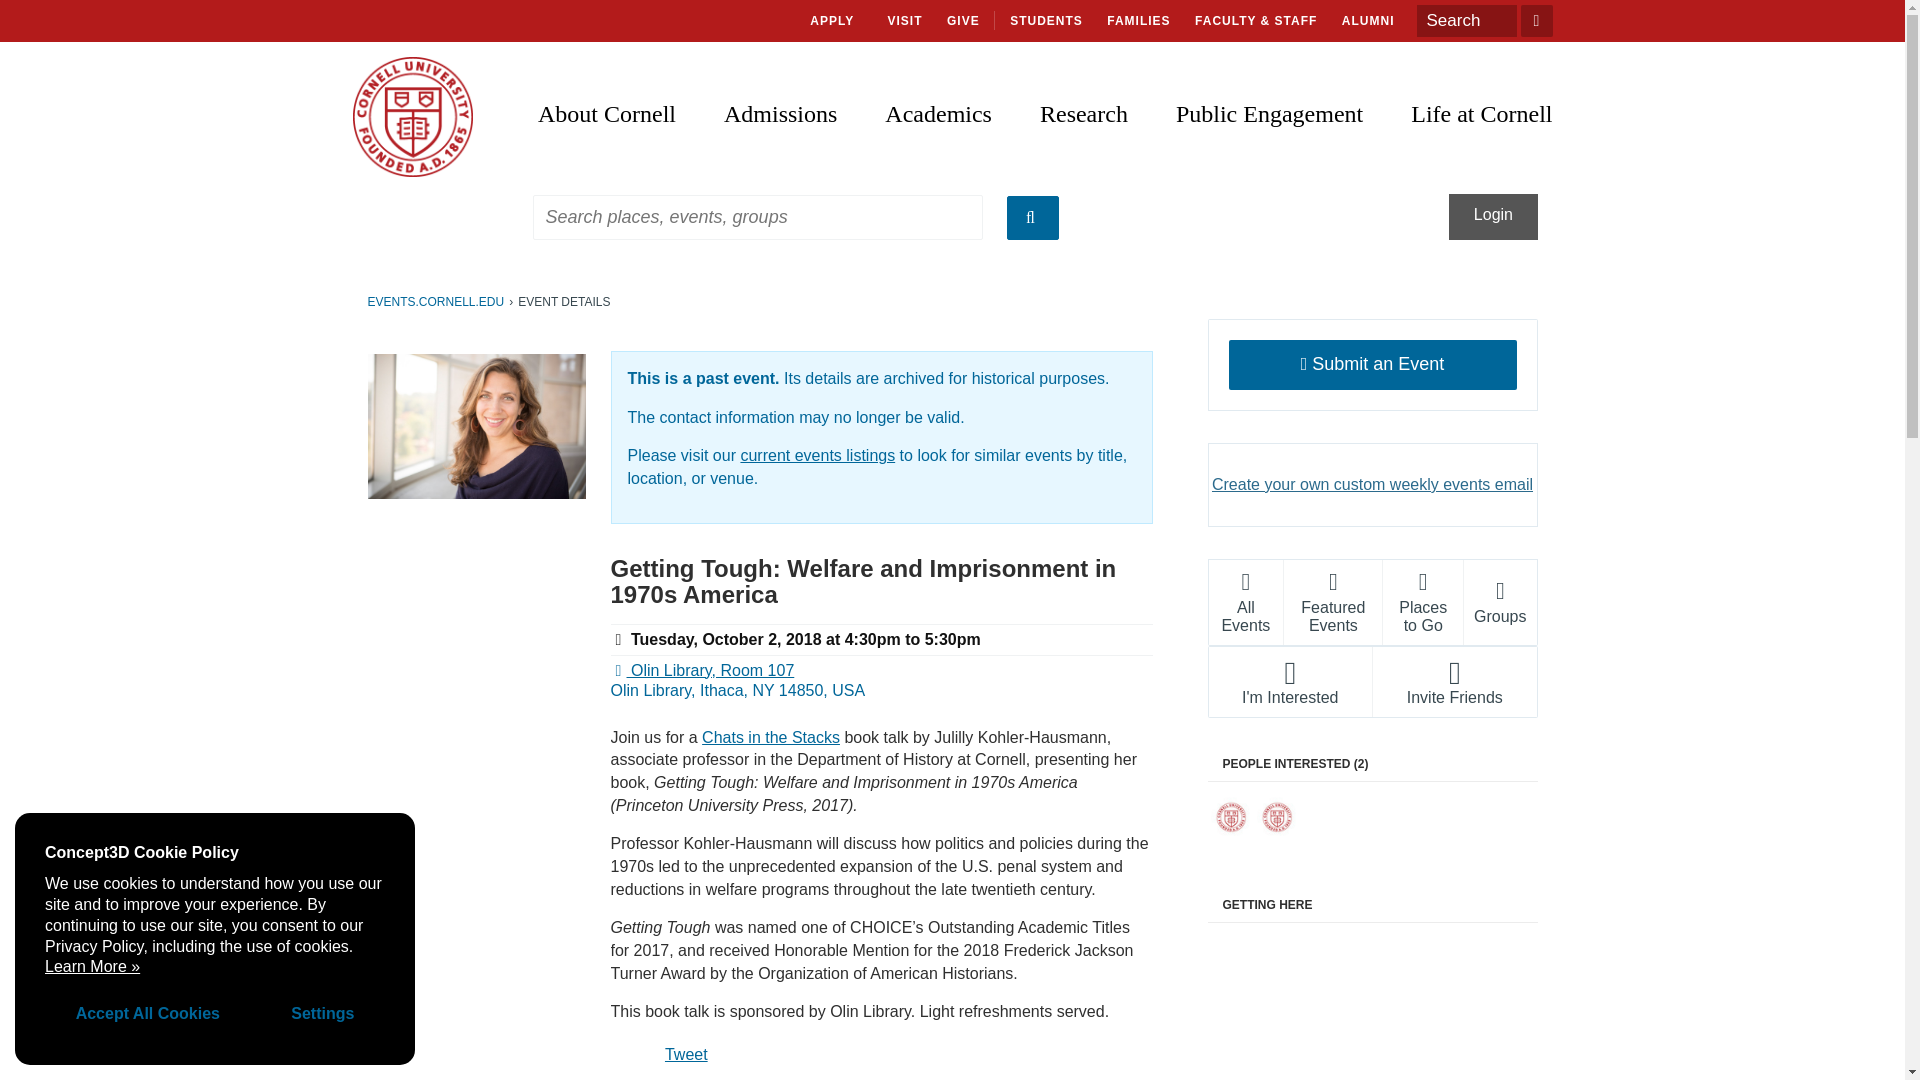  Describe the element at coordinates (618, 96) in the screenshot. I see `About Cornell` at that location.